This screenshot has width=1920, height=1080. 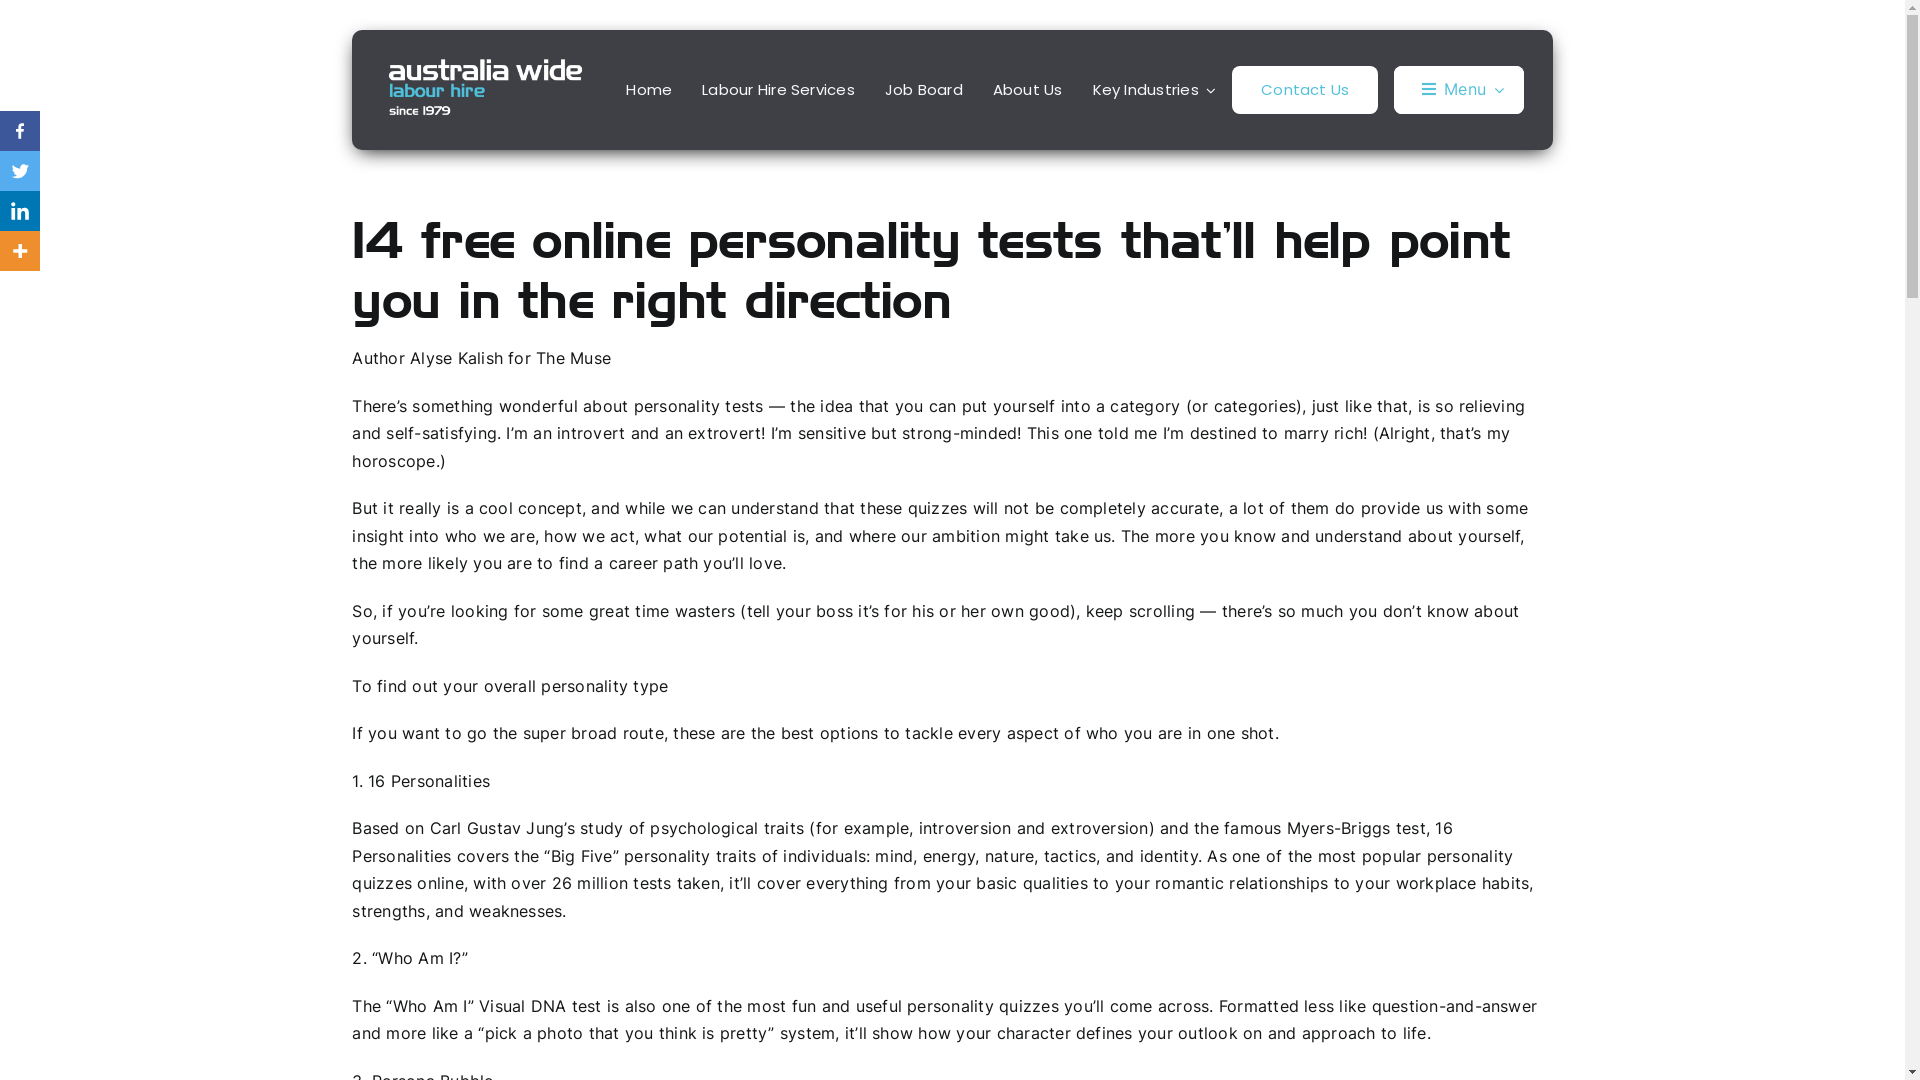 What do you see at coordinates (1028, 90) in the screenshot?
I see `About Us` at bounding box center [1028, 90].